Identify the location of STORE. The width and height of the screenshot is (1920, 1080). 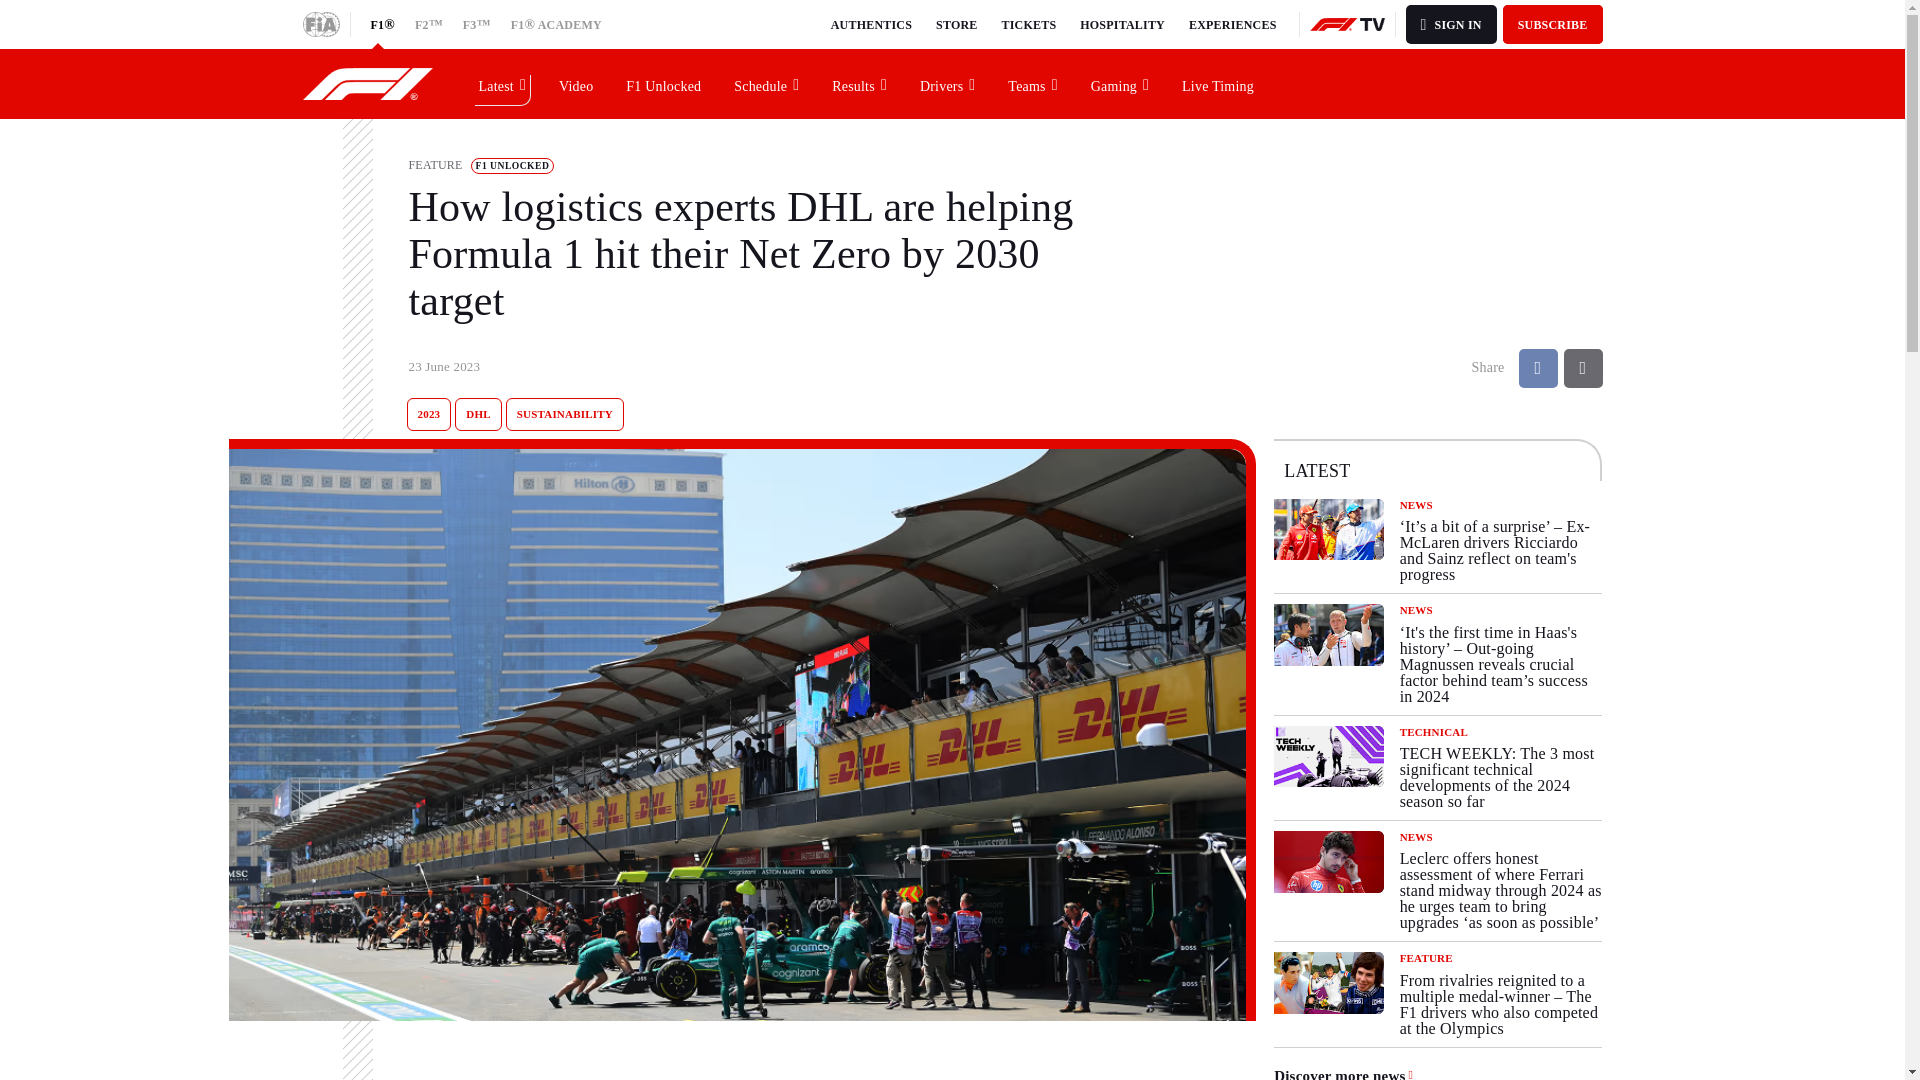
(956, 24).